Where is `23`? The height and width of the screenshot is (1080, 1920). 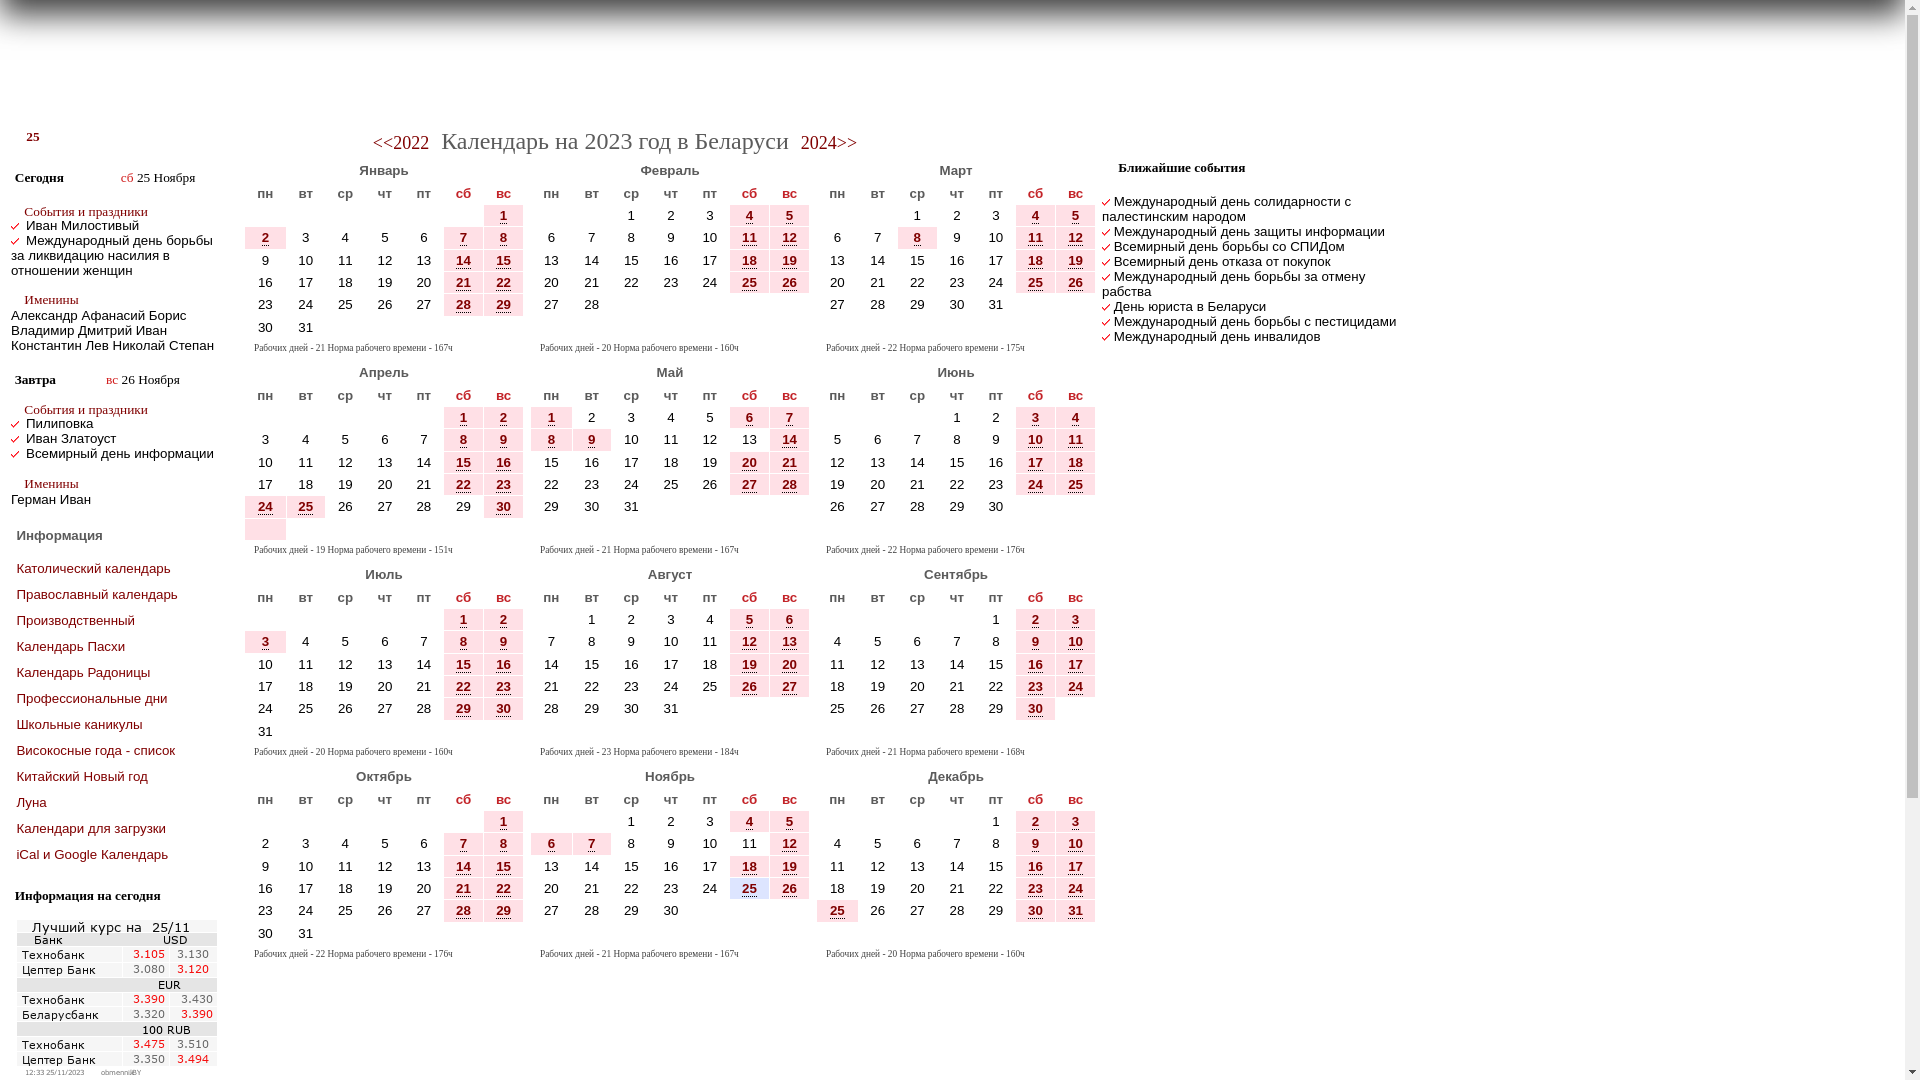 23 is located at coordinates (266, 304).